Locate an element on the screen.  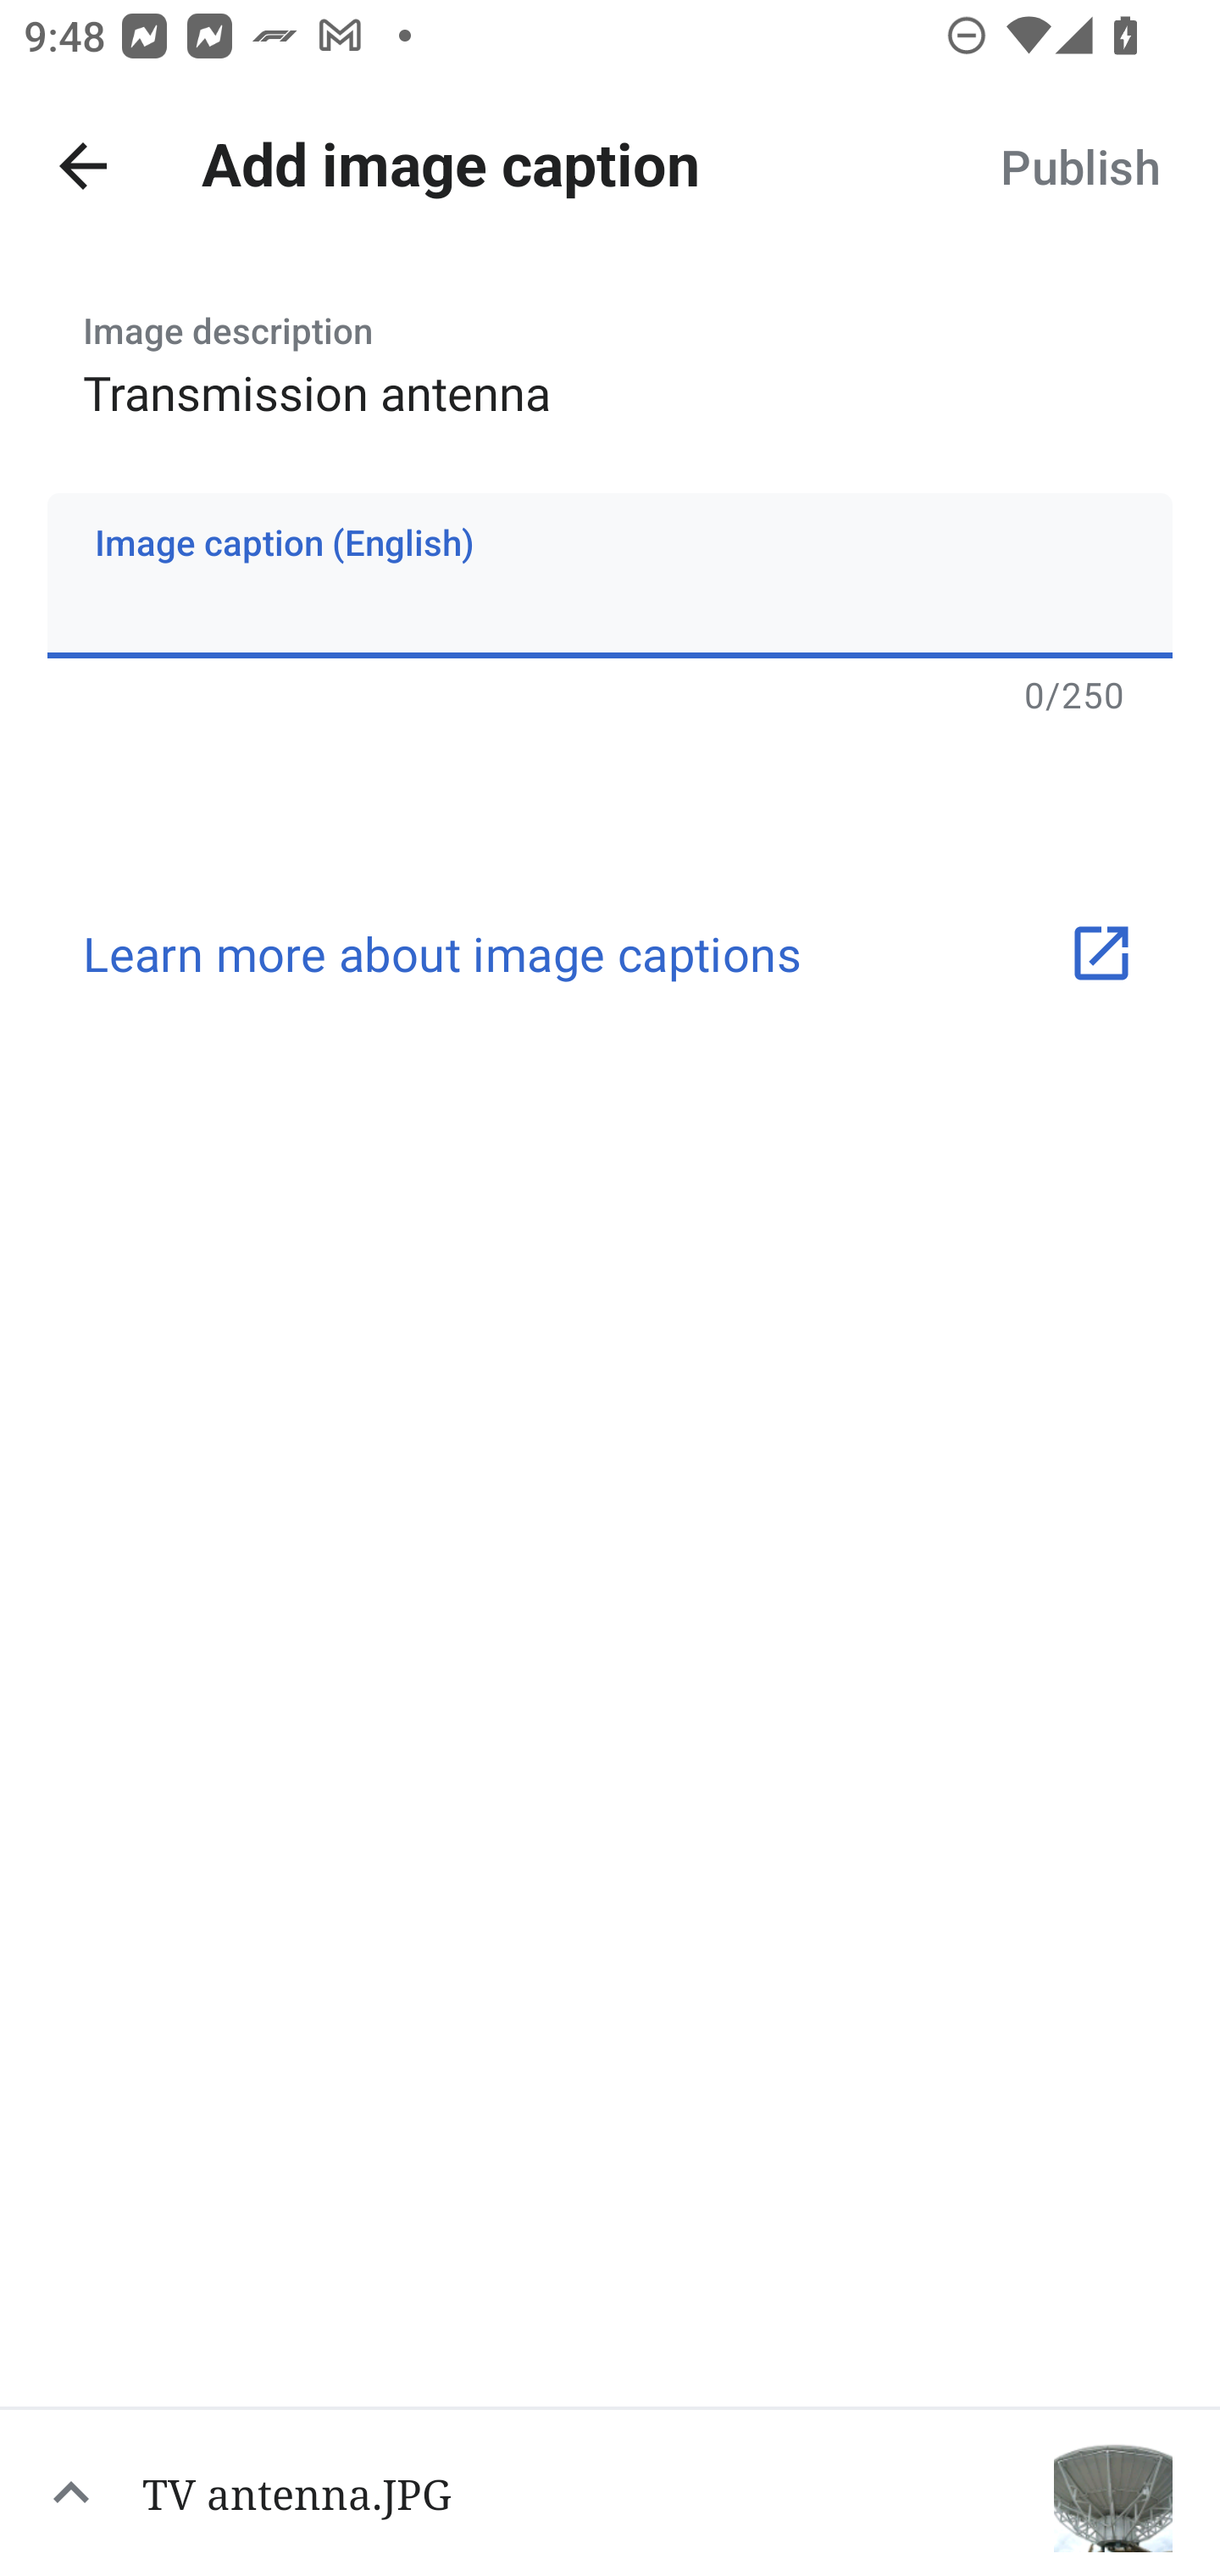
Learn more about image captions is located at coordinates (610, 952).